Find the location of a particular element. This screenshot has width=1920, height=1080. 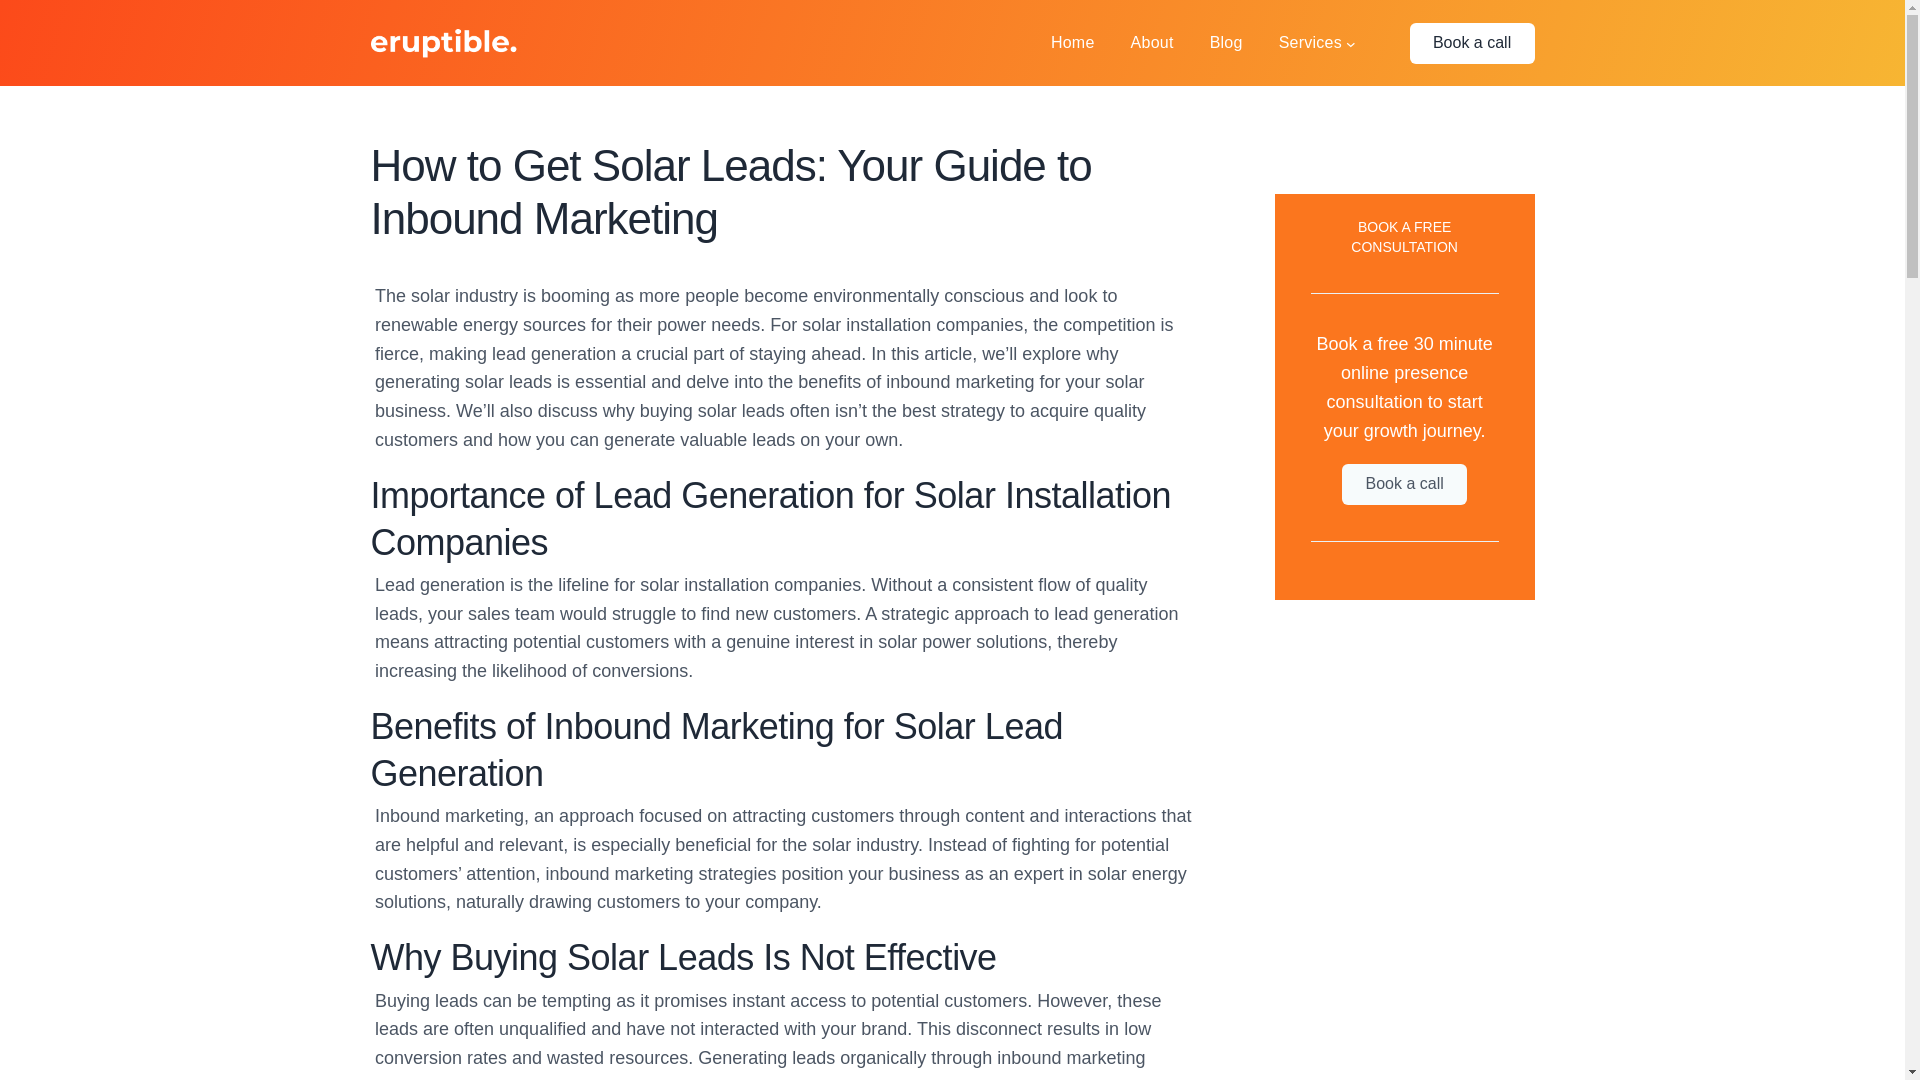

About is located at coordinates (1152, 43).